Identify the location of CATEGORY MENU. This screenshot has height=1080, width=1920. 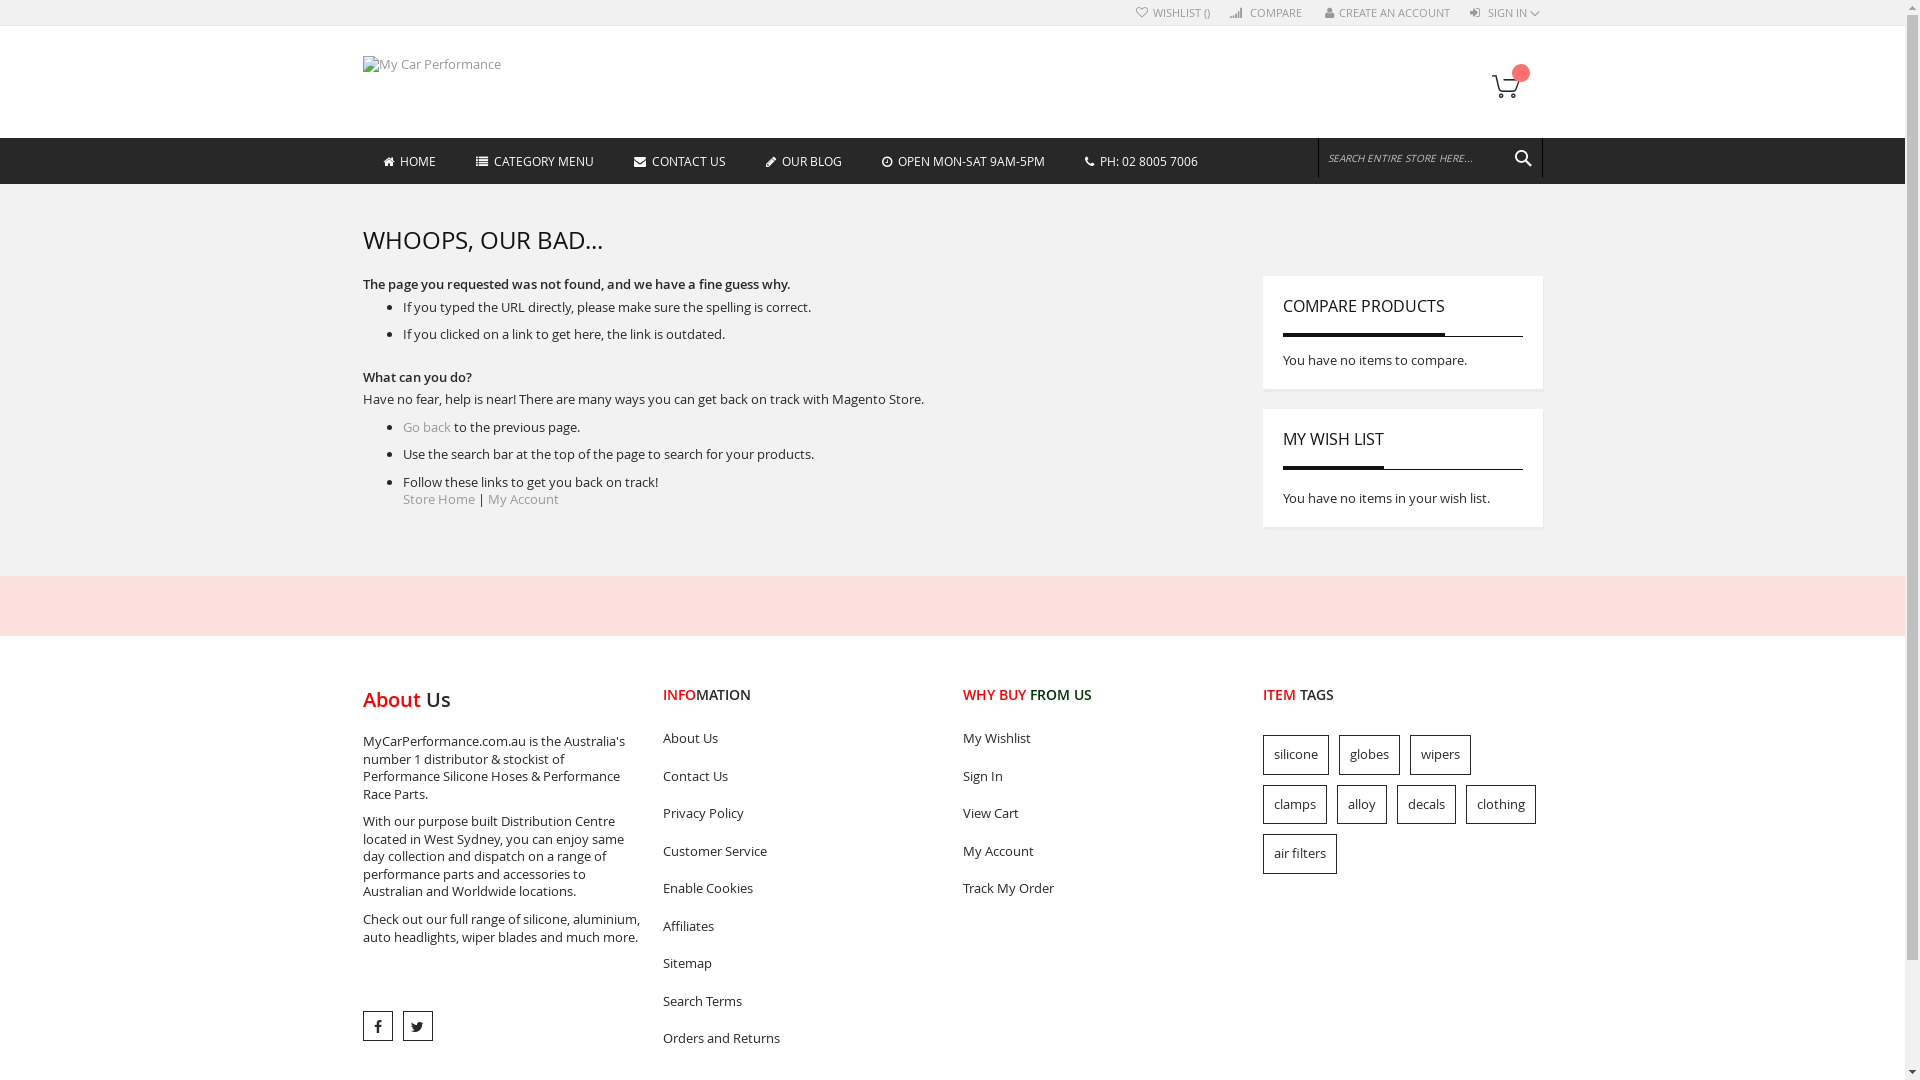
(535, 160).